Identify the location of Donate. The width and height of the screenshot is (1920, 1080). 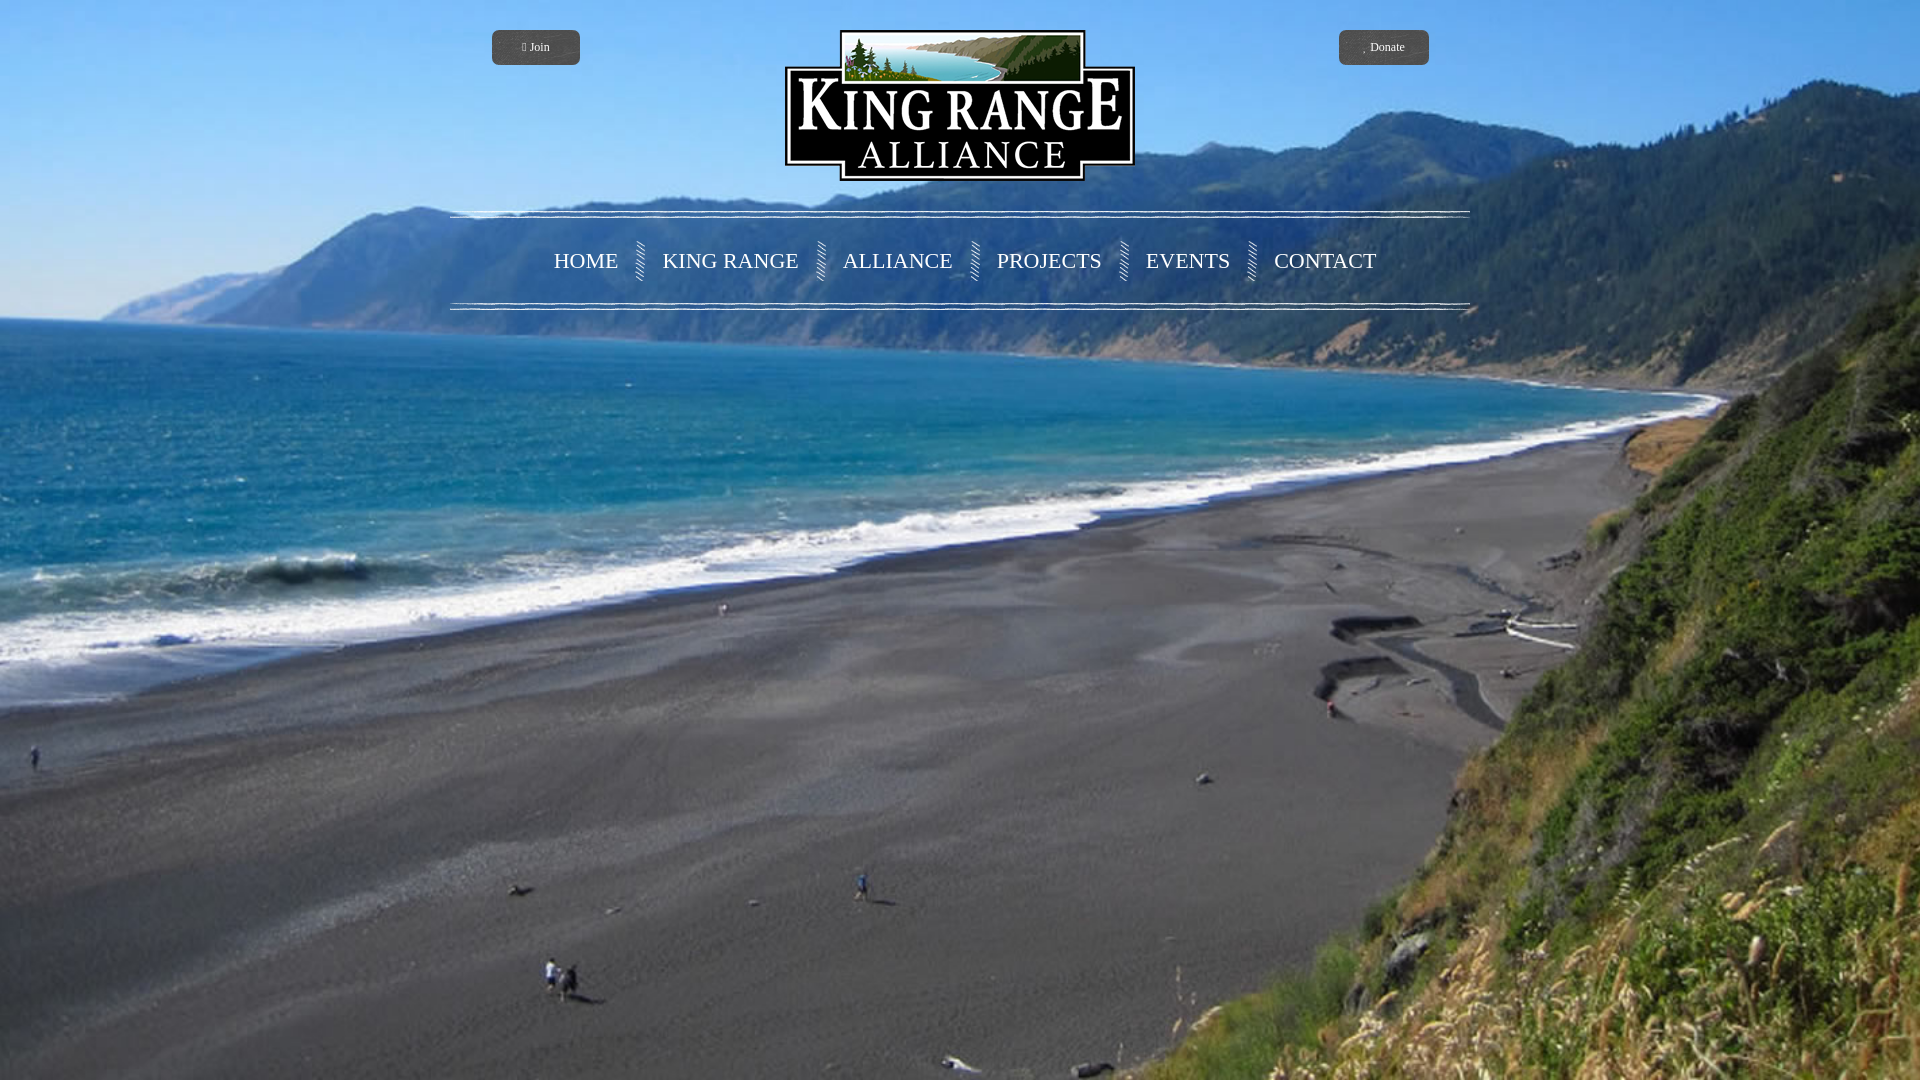
(1383, 47).